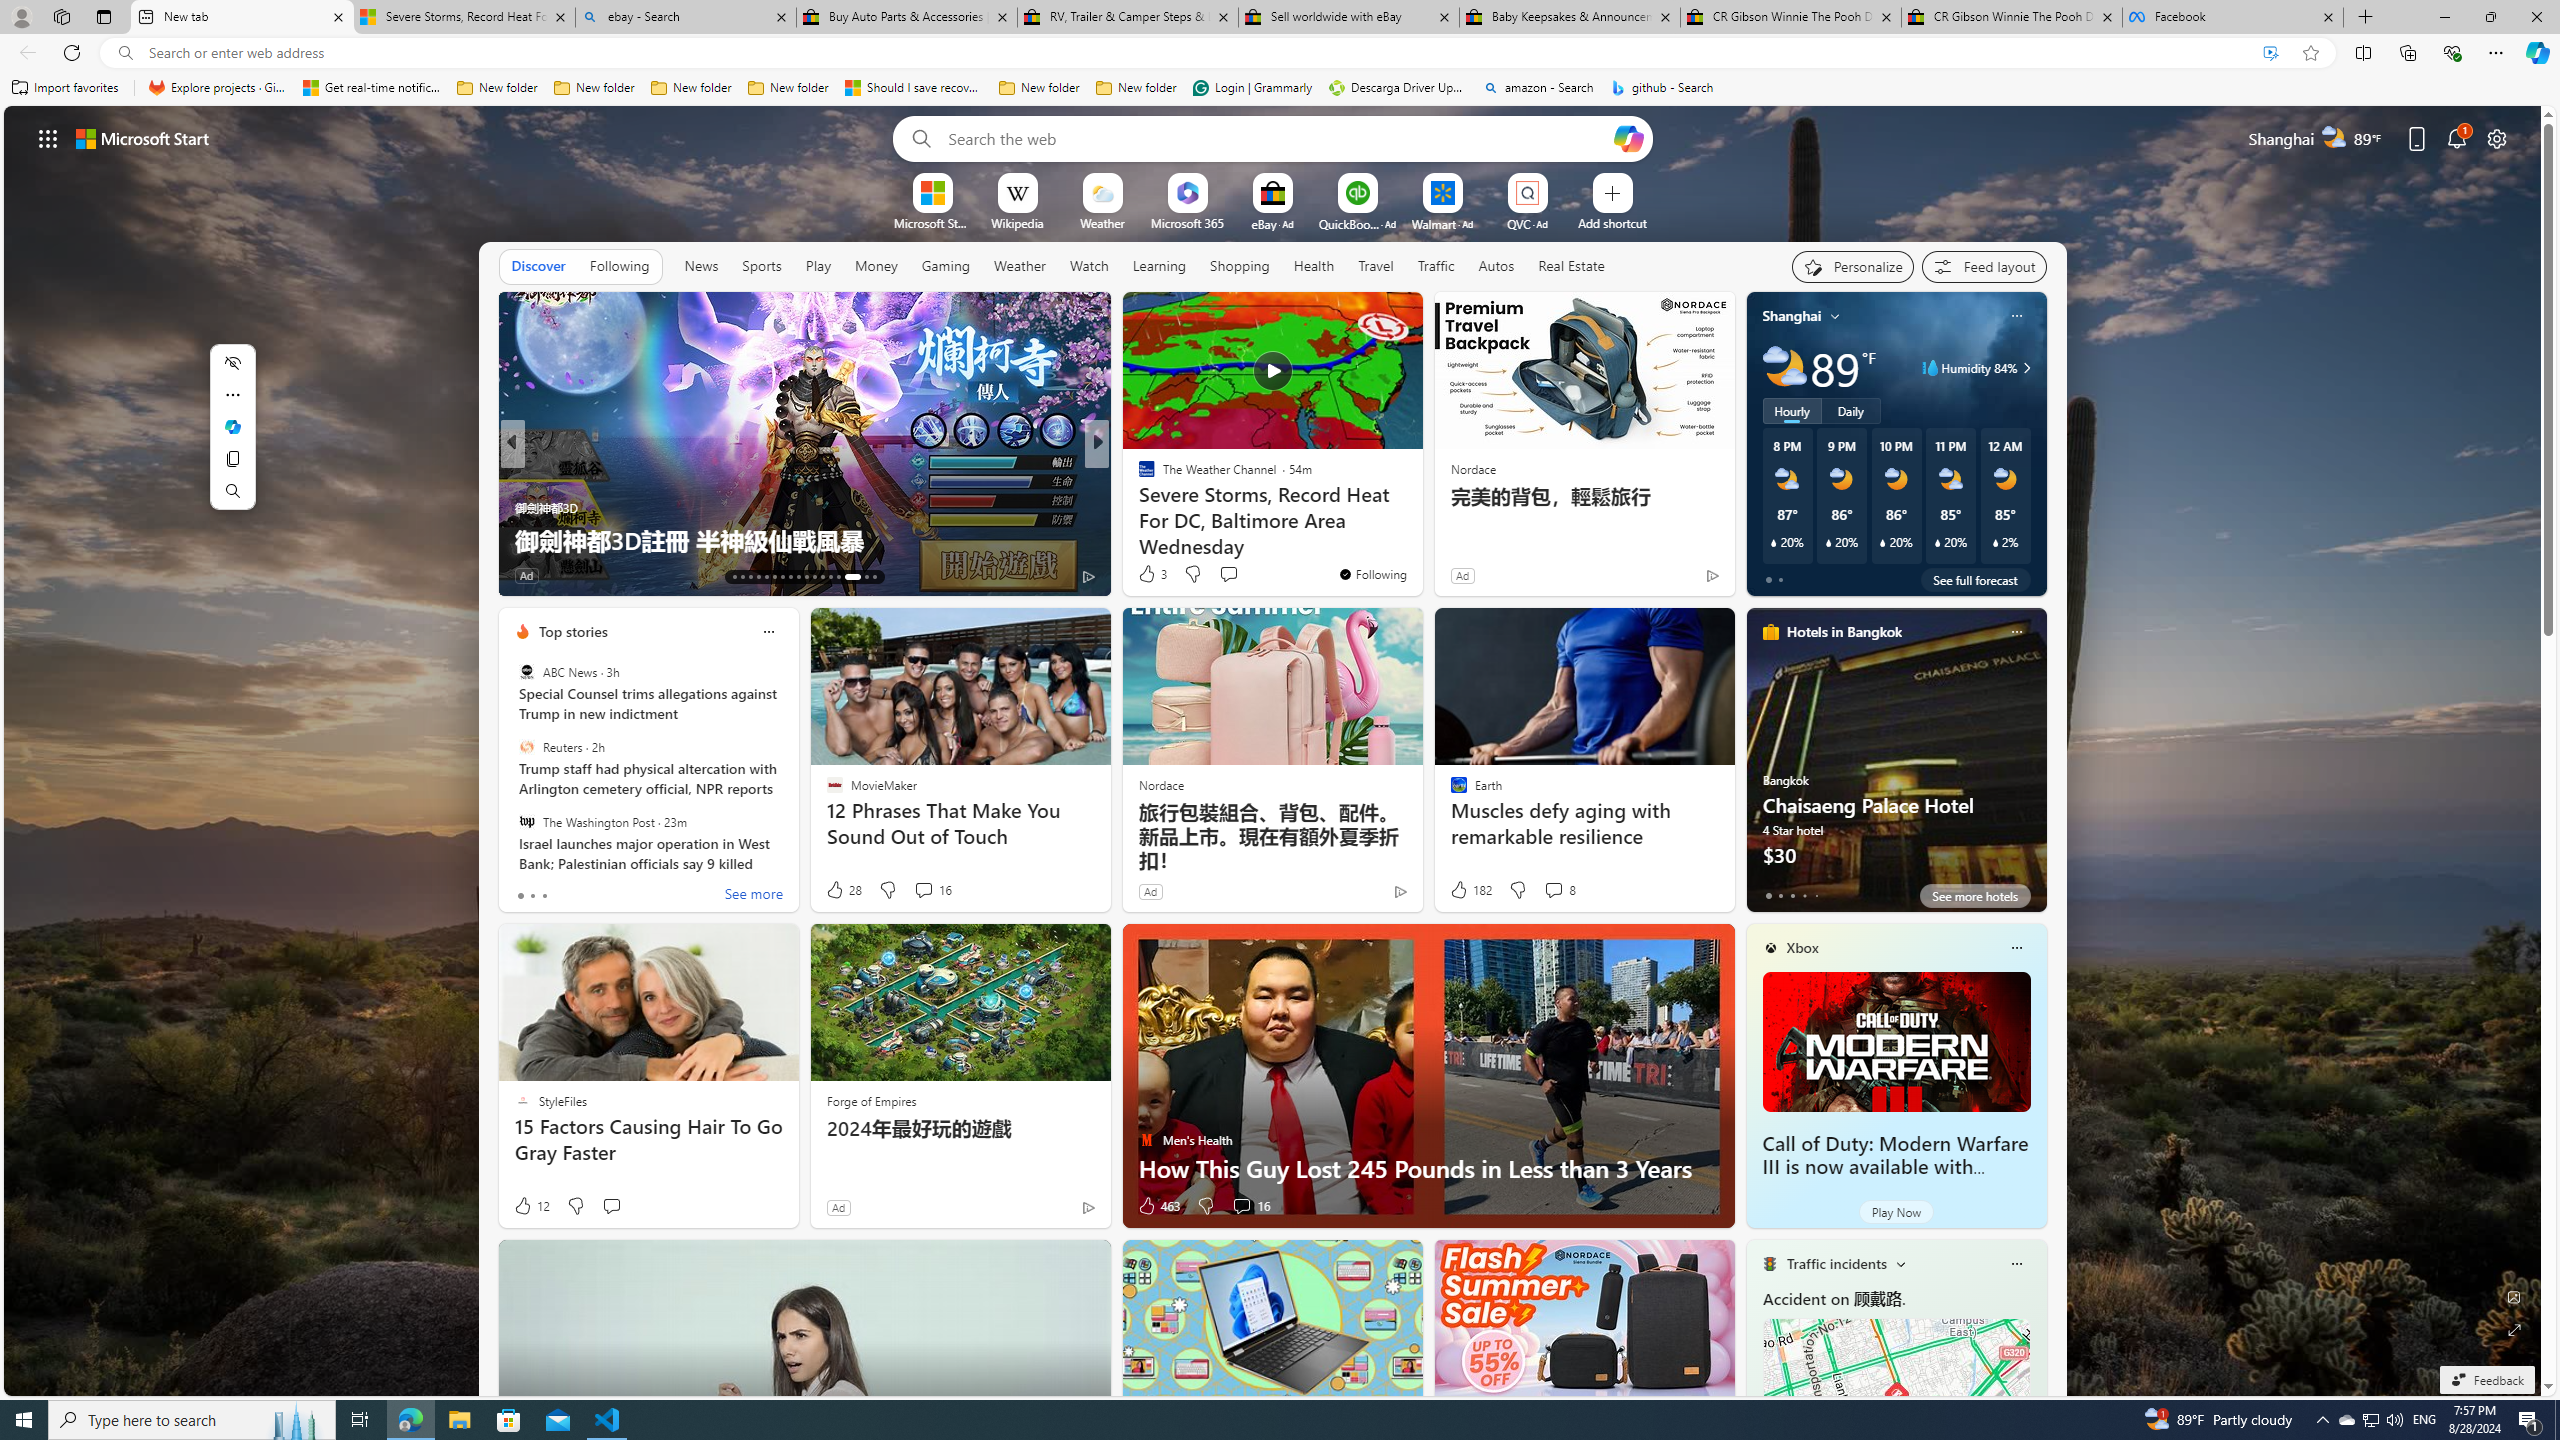  Describe the element at coordinates (790, 577) in the screenshot. I see `AutomationID: tab-20` at that location.